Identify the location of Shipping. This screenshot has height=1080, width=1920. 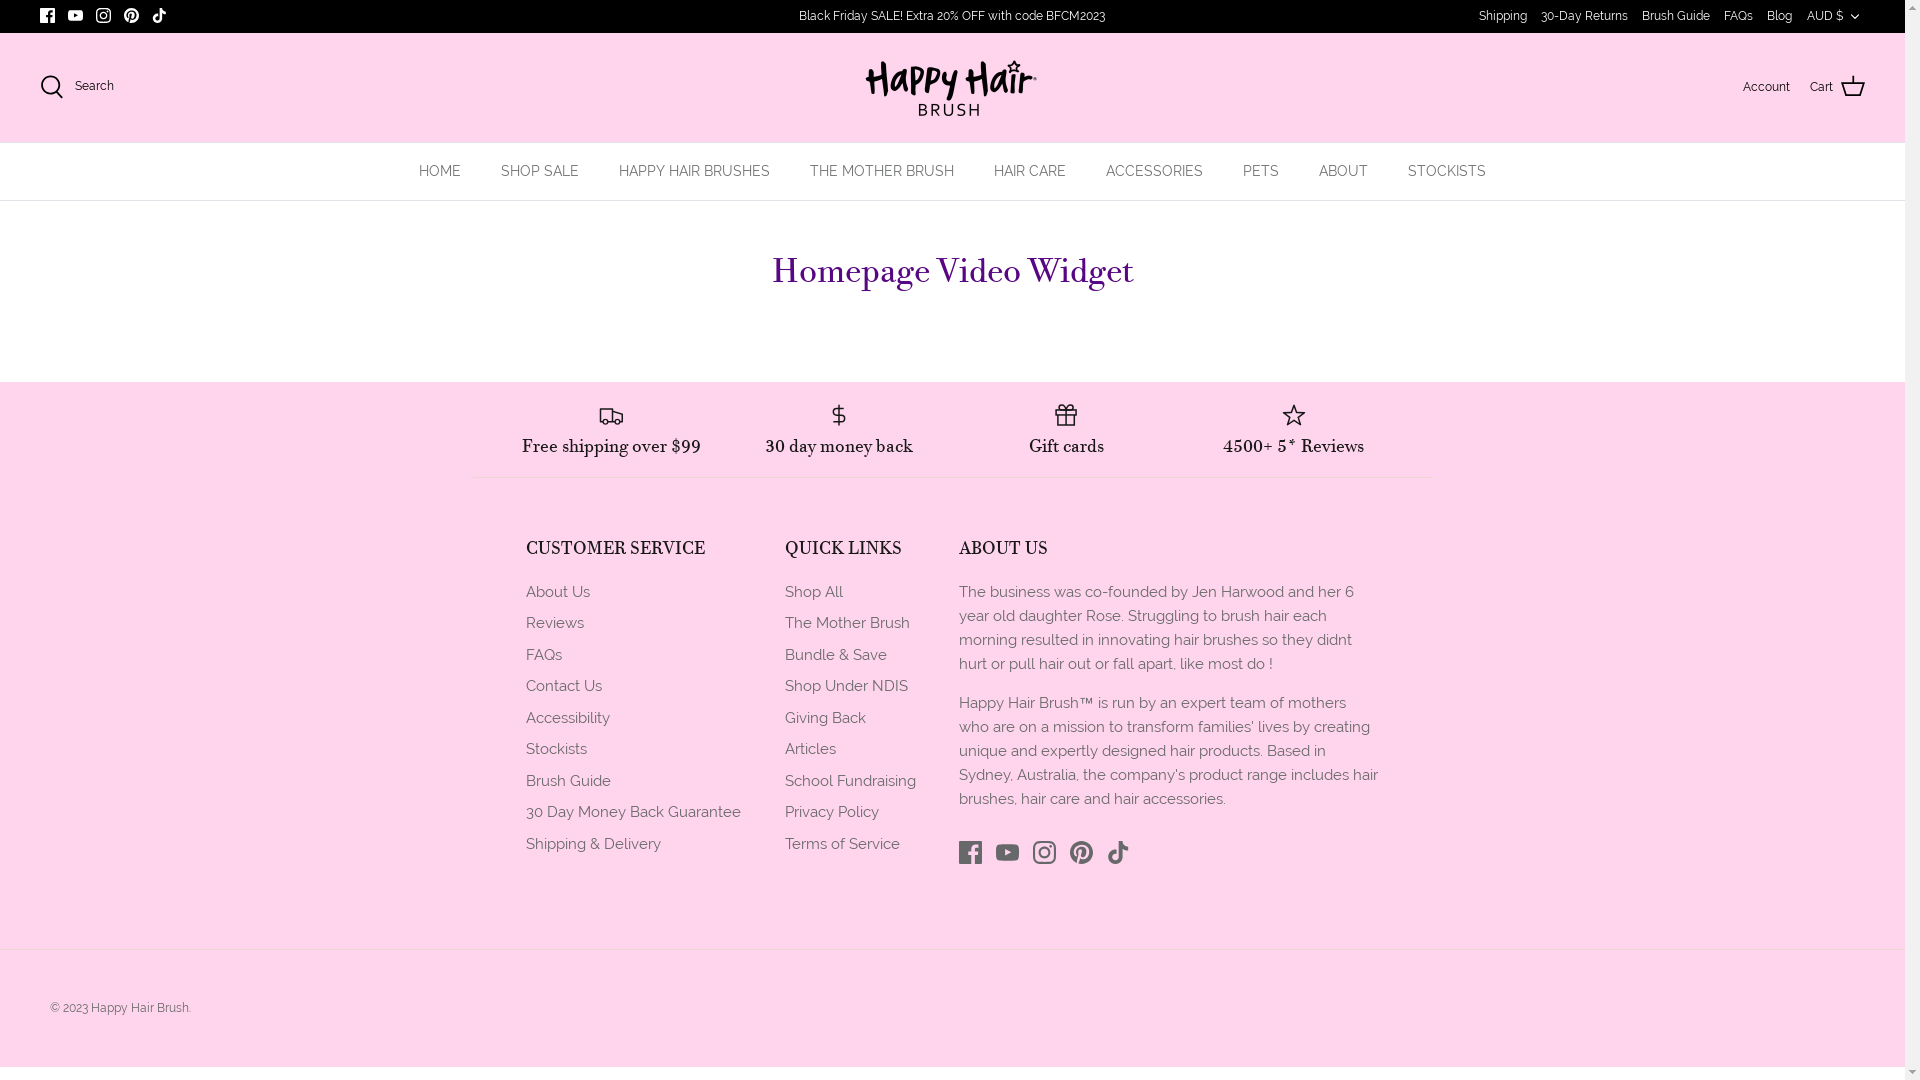
(1503, 16).